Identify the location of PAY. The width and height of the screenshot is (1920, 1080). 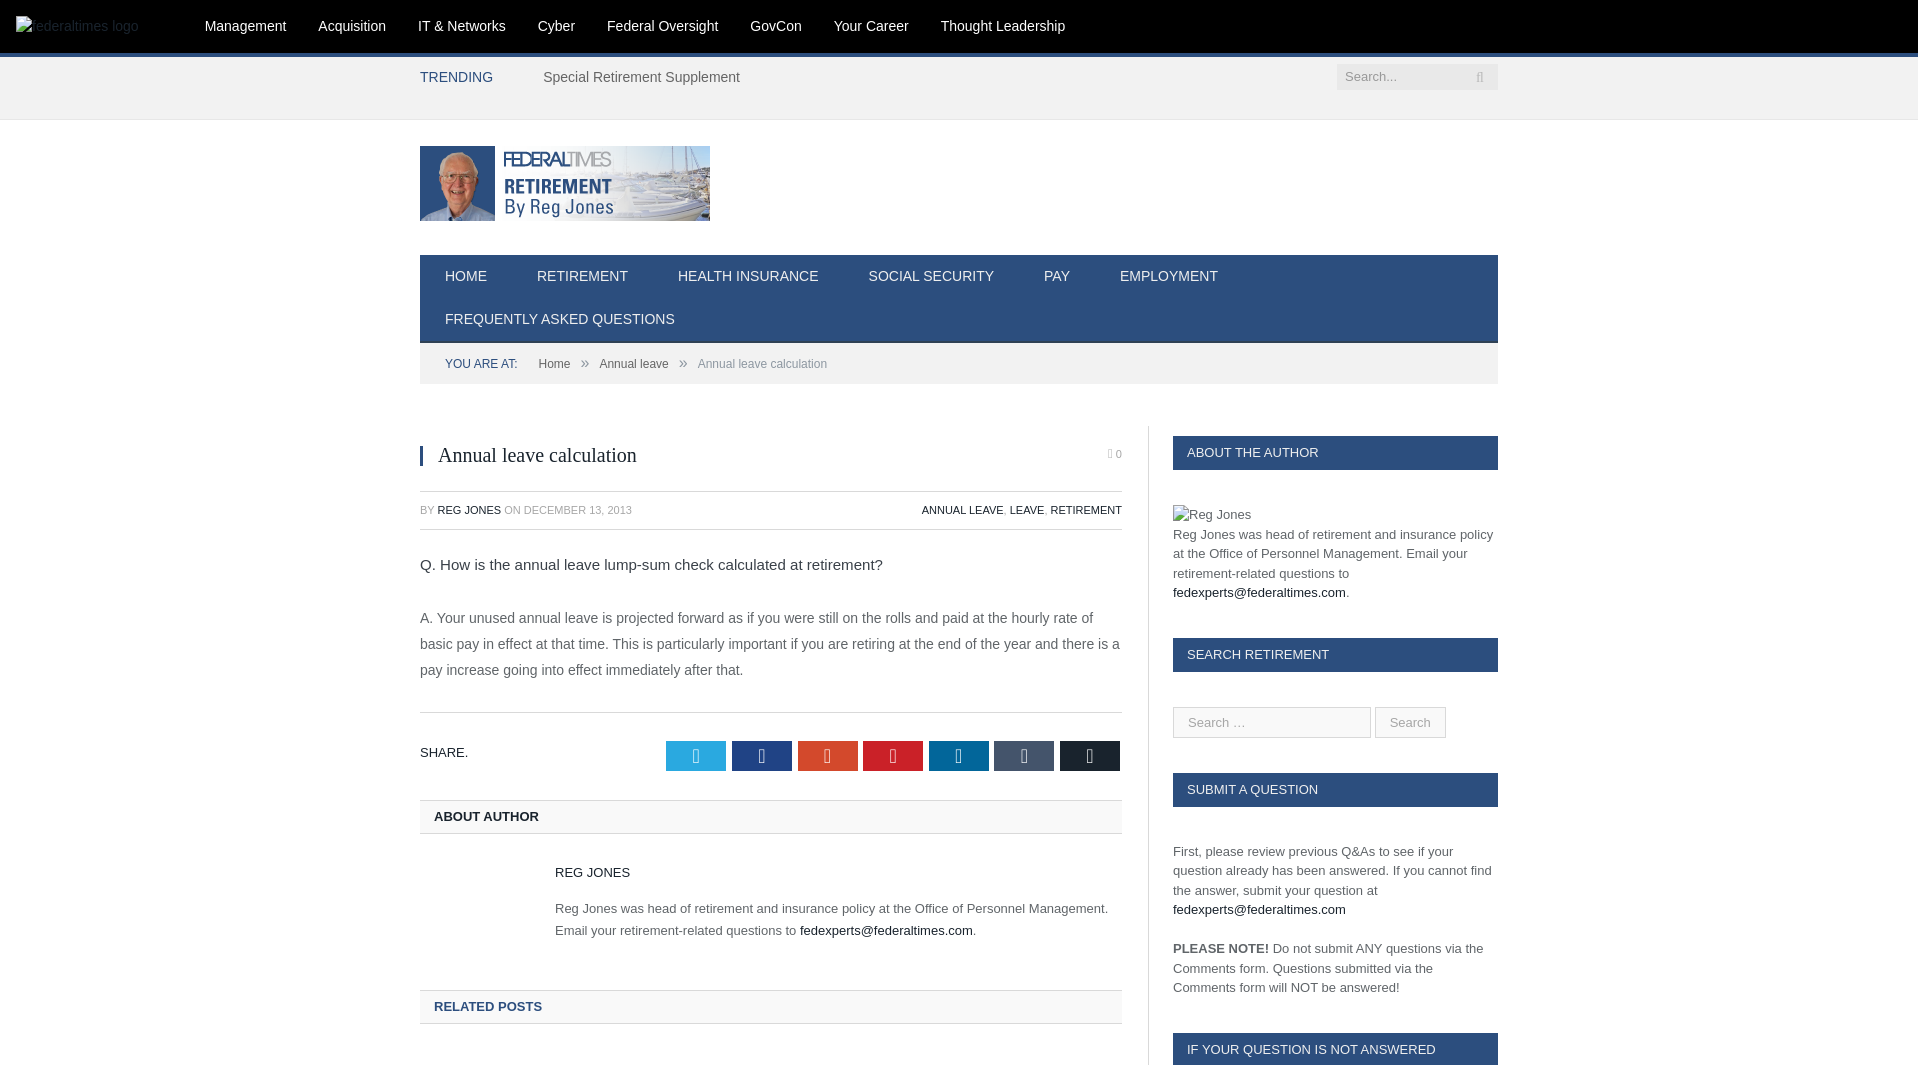
(1056, 277).